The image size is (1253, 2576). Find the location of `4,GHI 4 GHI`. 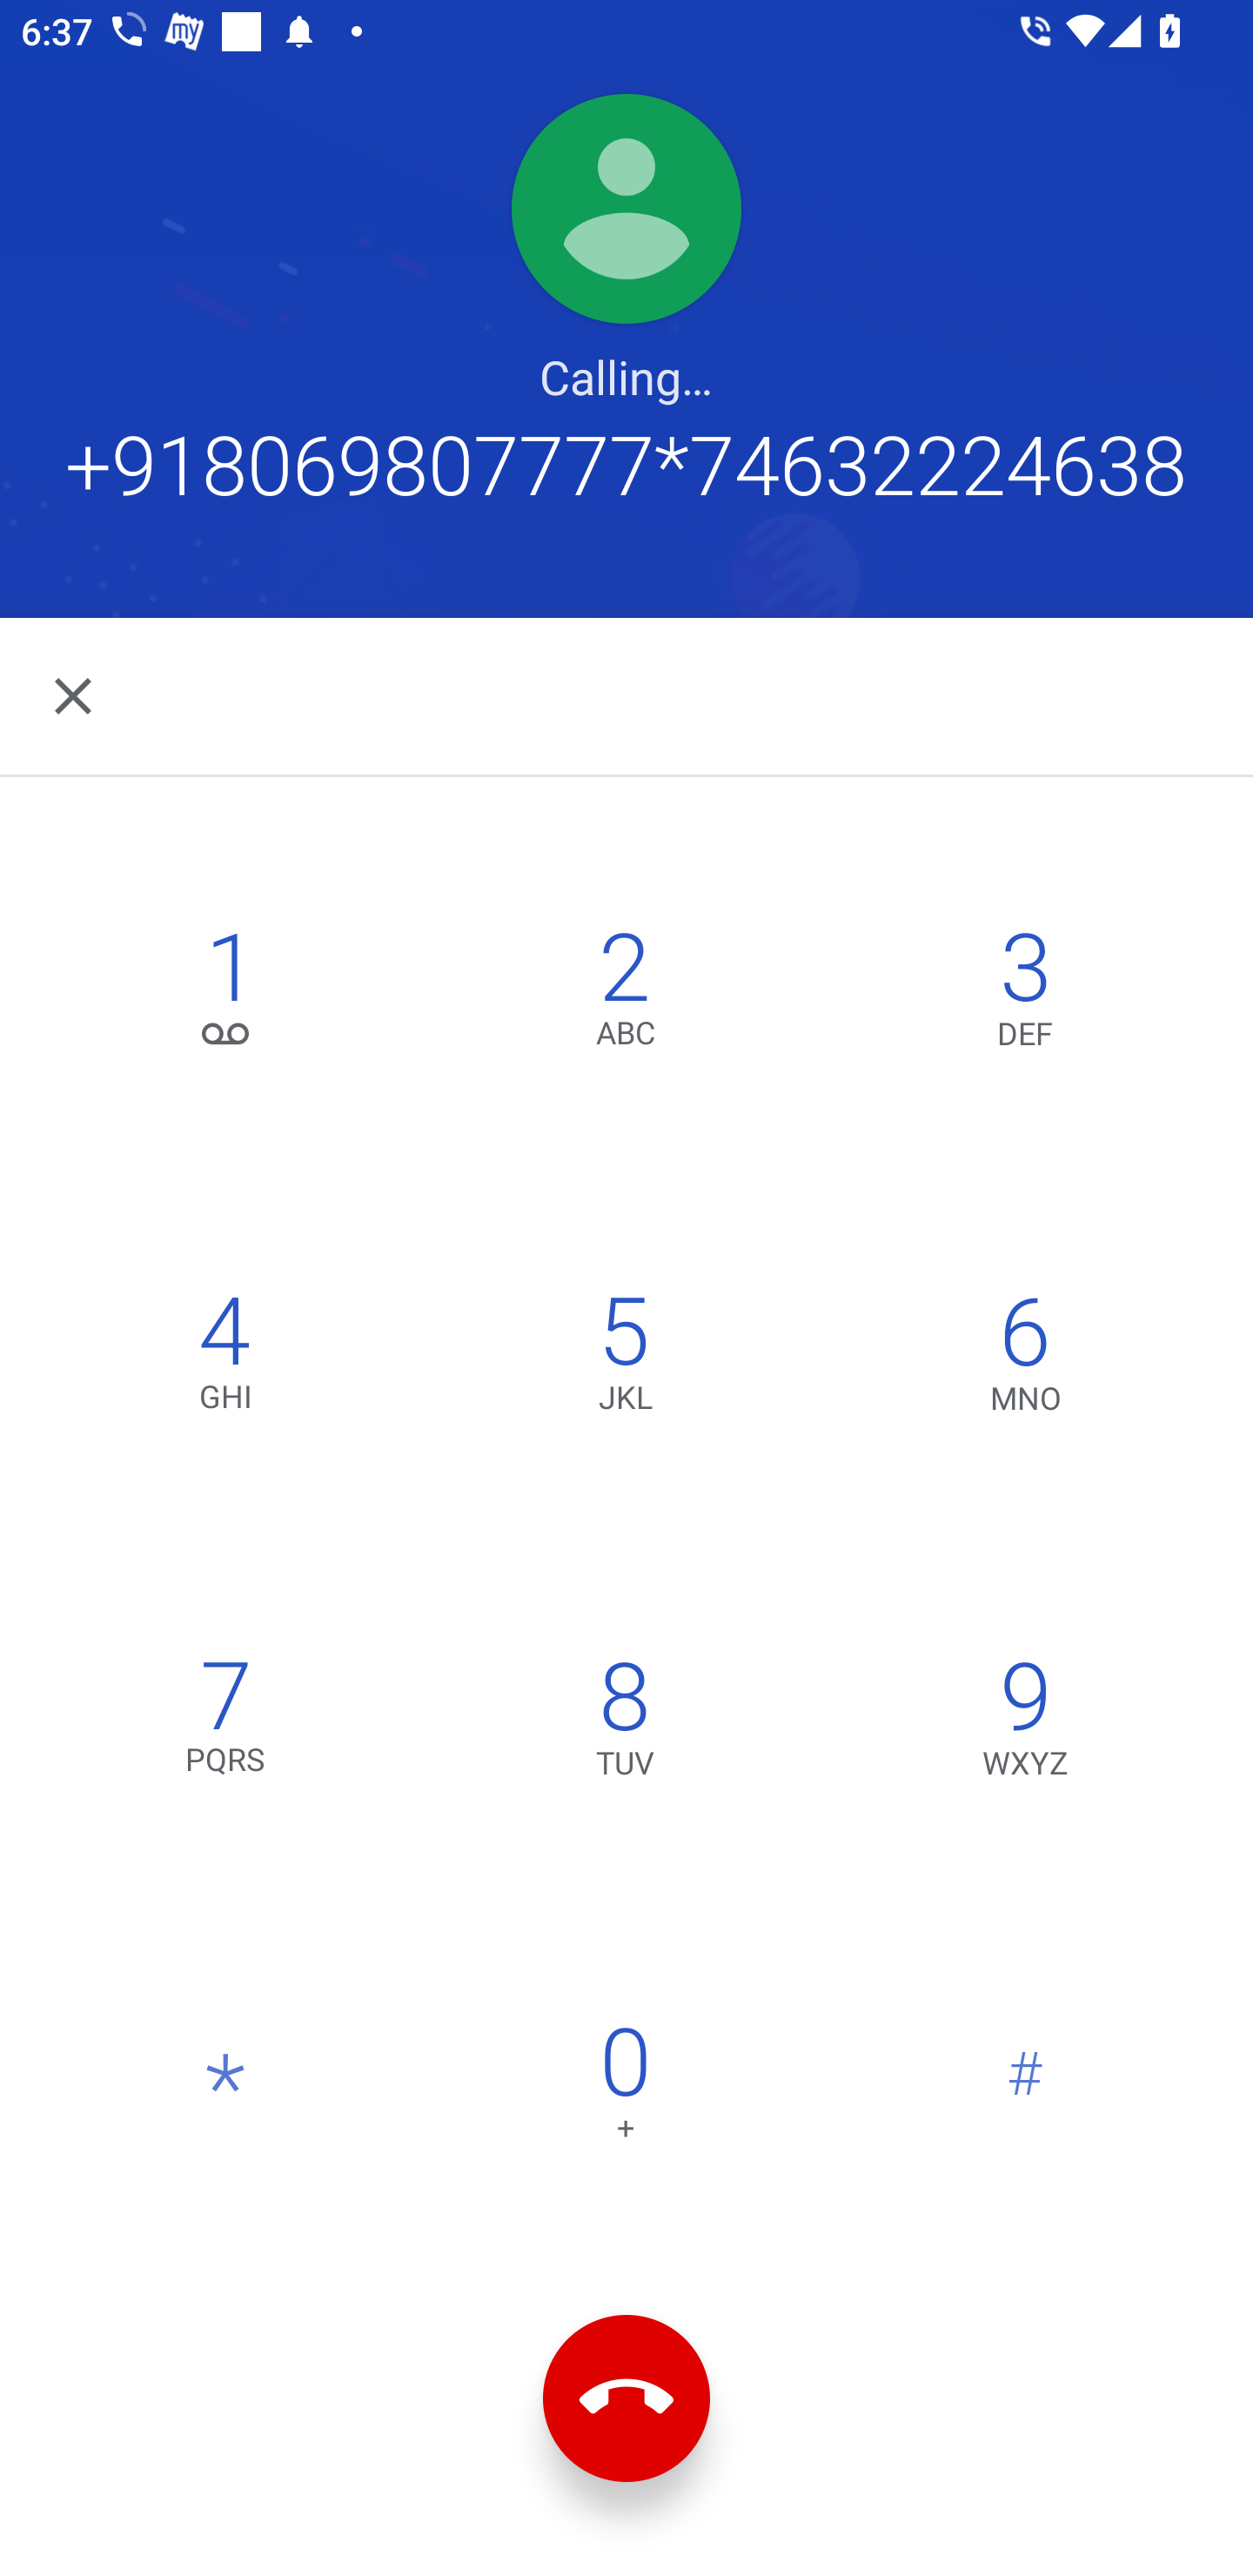

4,GHI 4 GHI is located at coordinates (226, 1359).